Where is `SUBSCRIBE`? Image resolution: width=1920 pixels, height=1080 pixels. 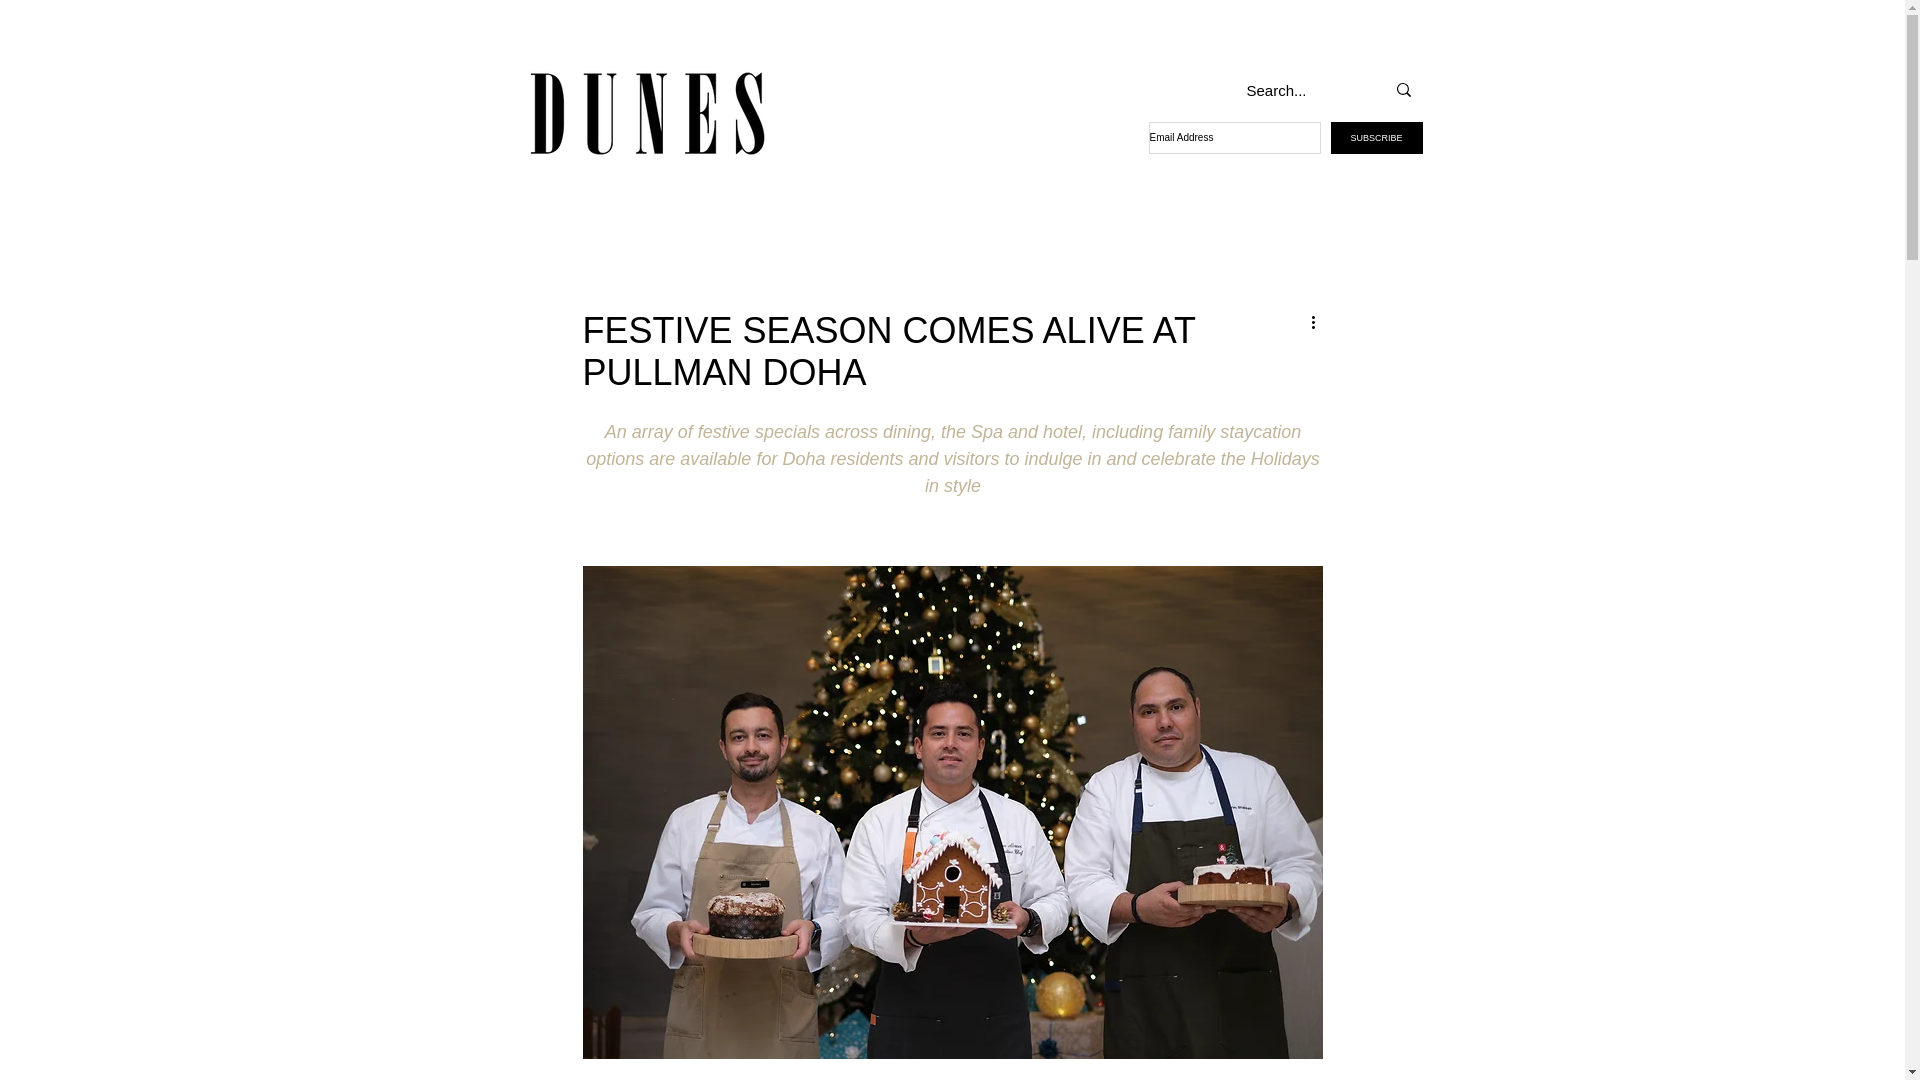
SUBSCRIBE is located at coordinates (1376, 138).